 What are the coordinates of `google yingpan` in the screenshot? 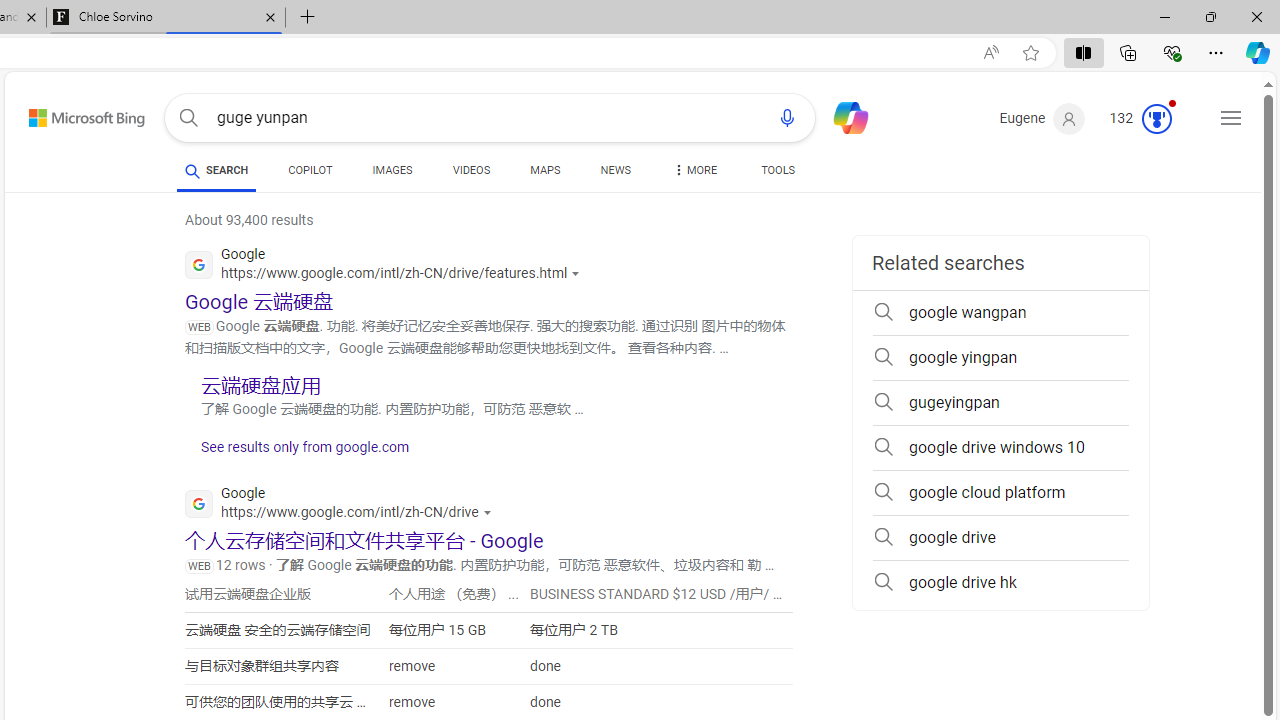 It's located at (1000, 358).